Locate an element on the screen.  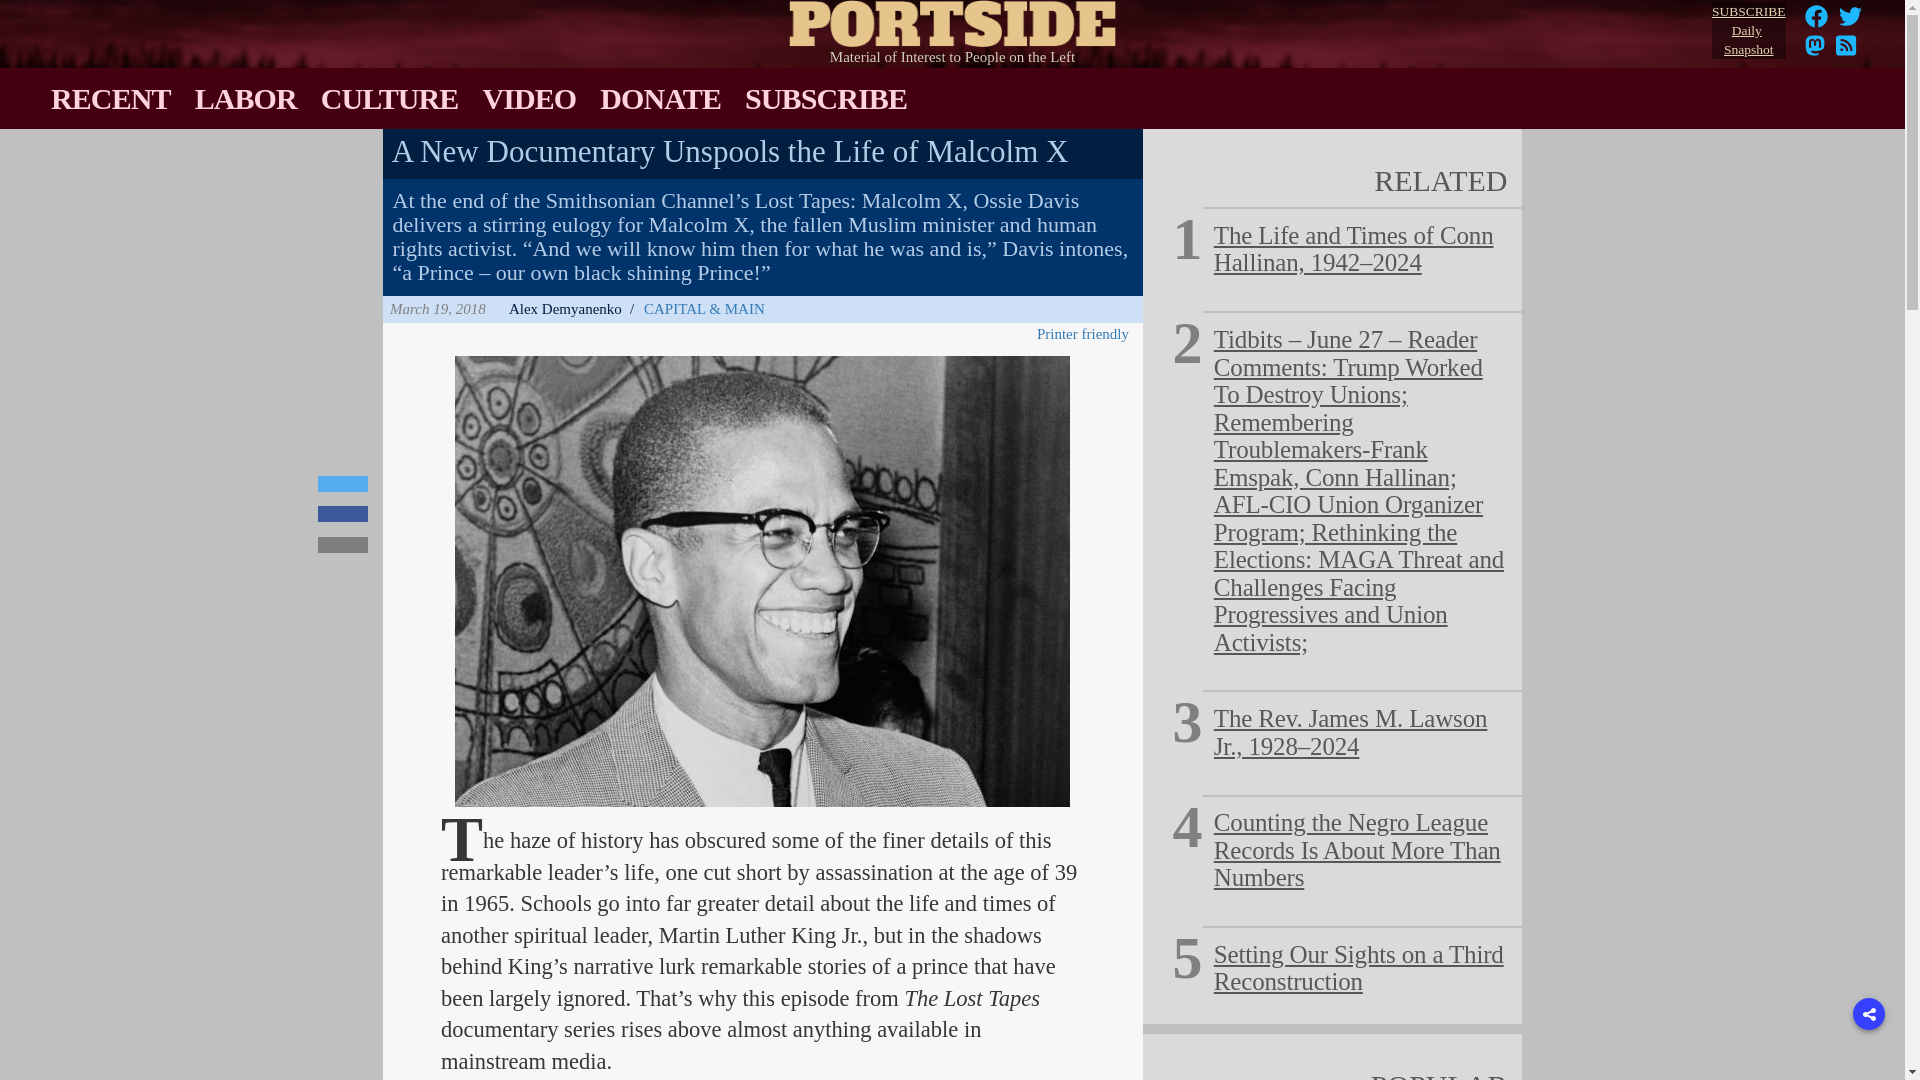
Facebook is located at coordinates (246, 98).